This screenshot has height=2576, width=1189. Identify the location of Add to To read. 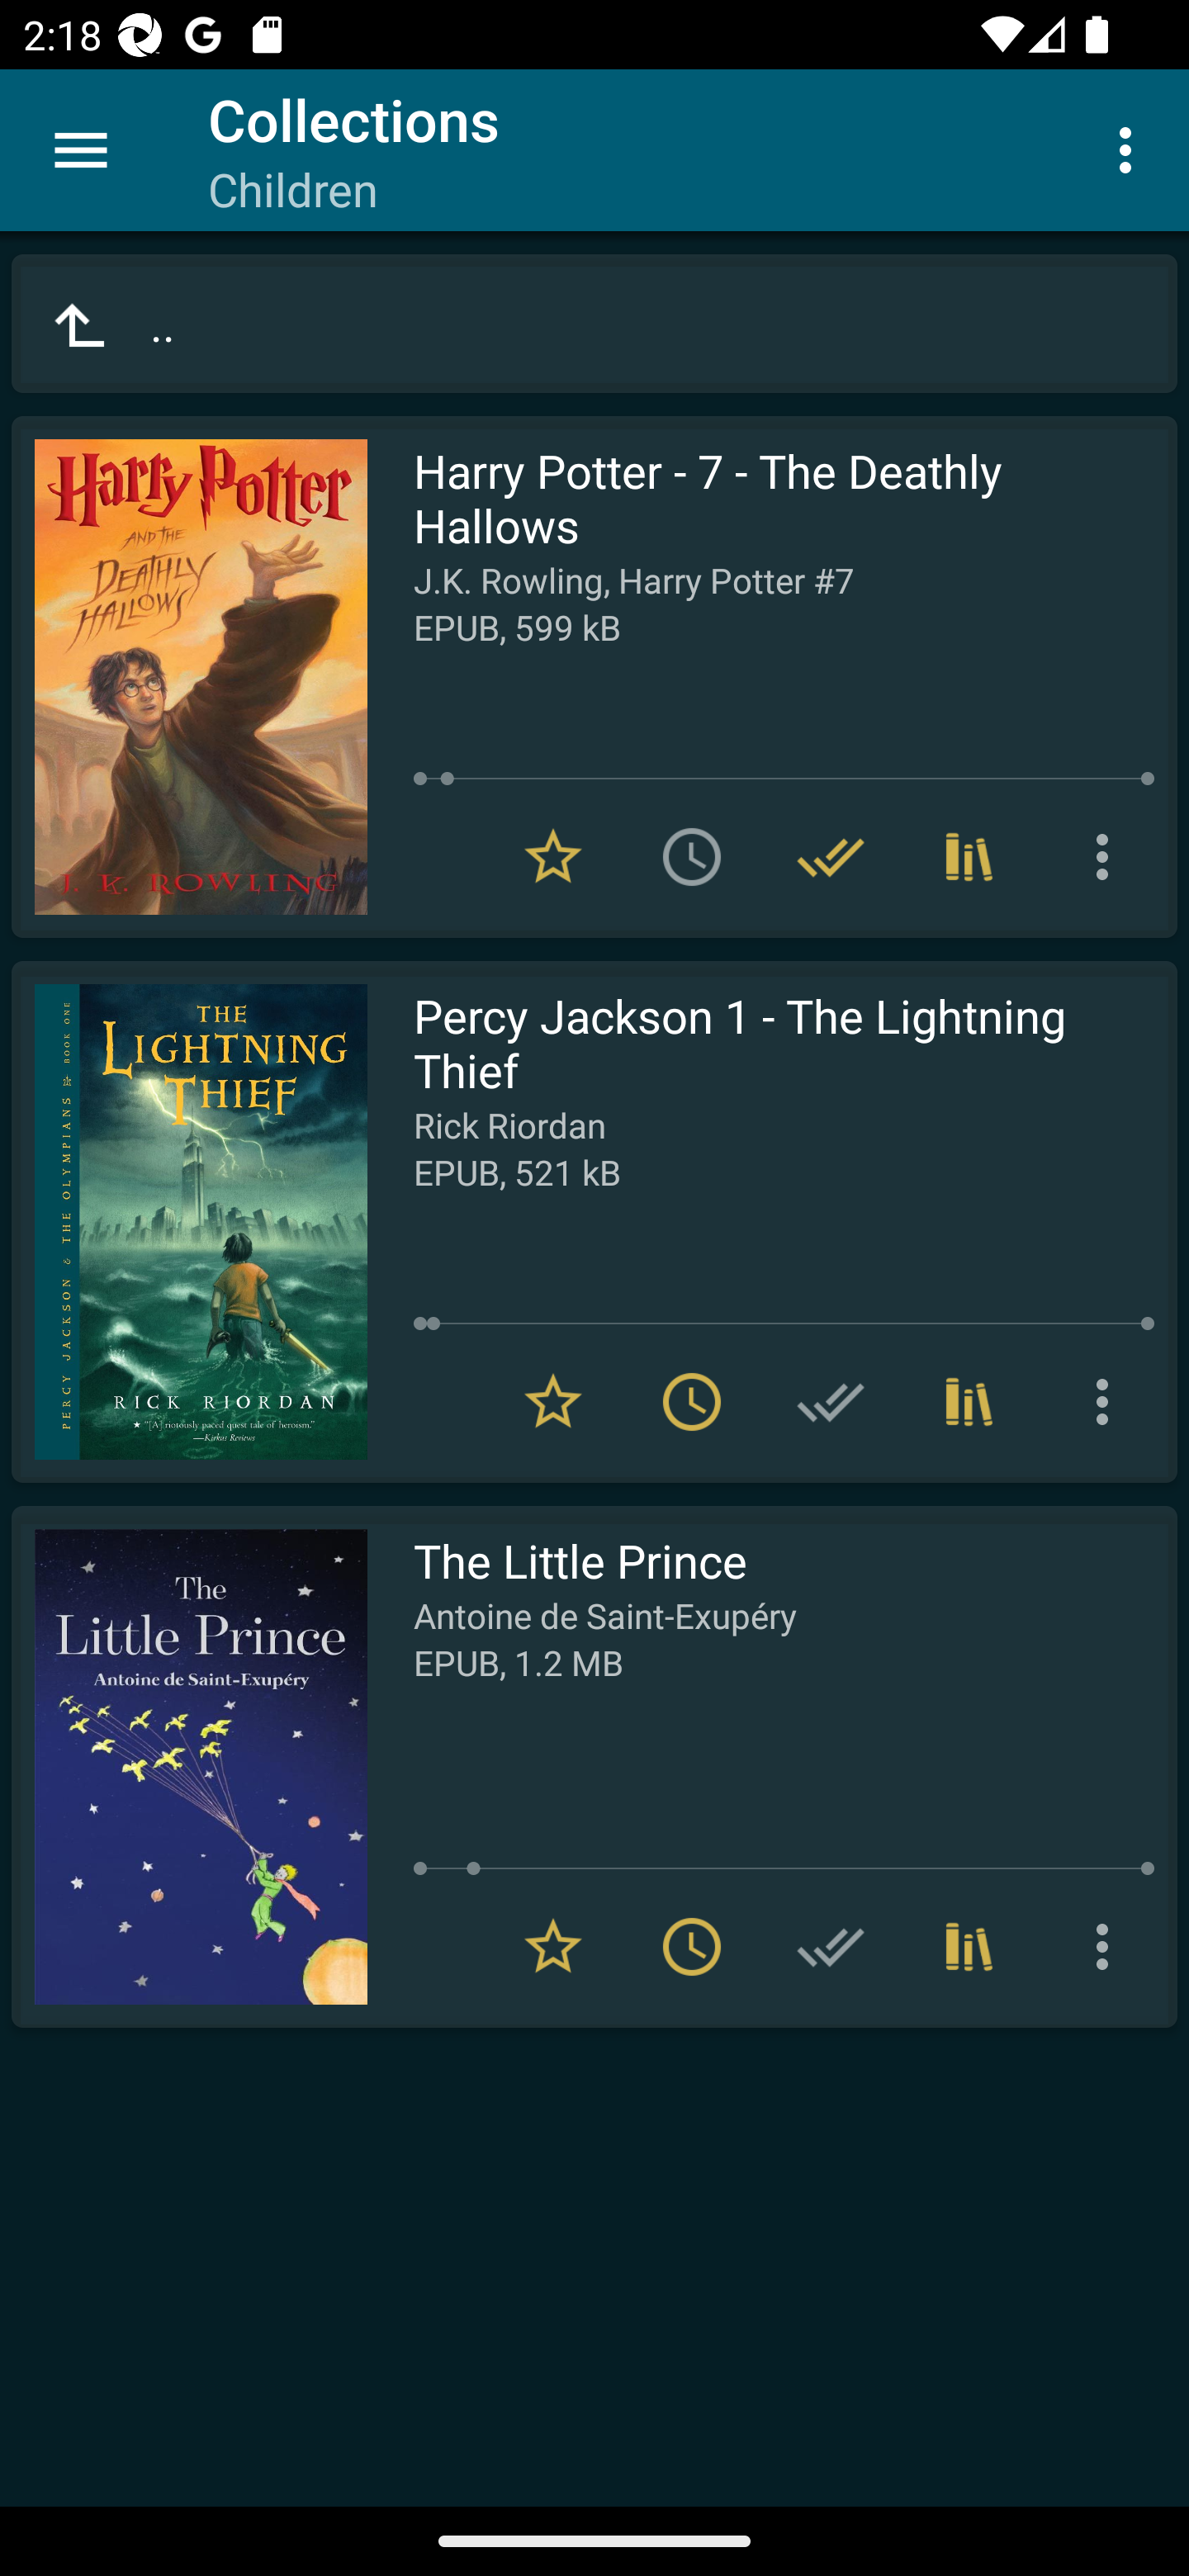
(692, 857).